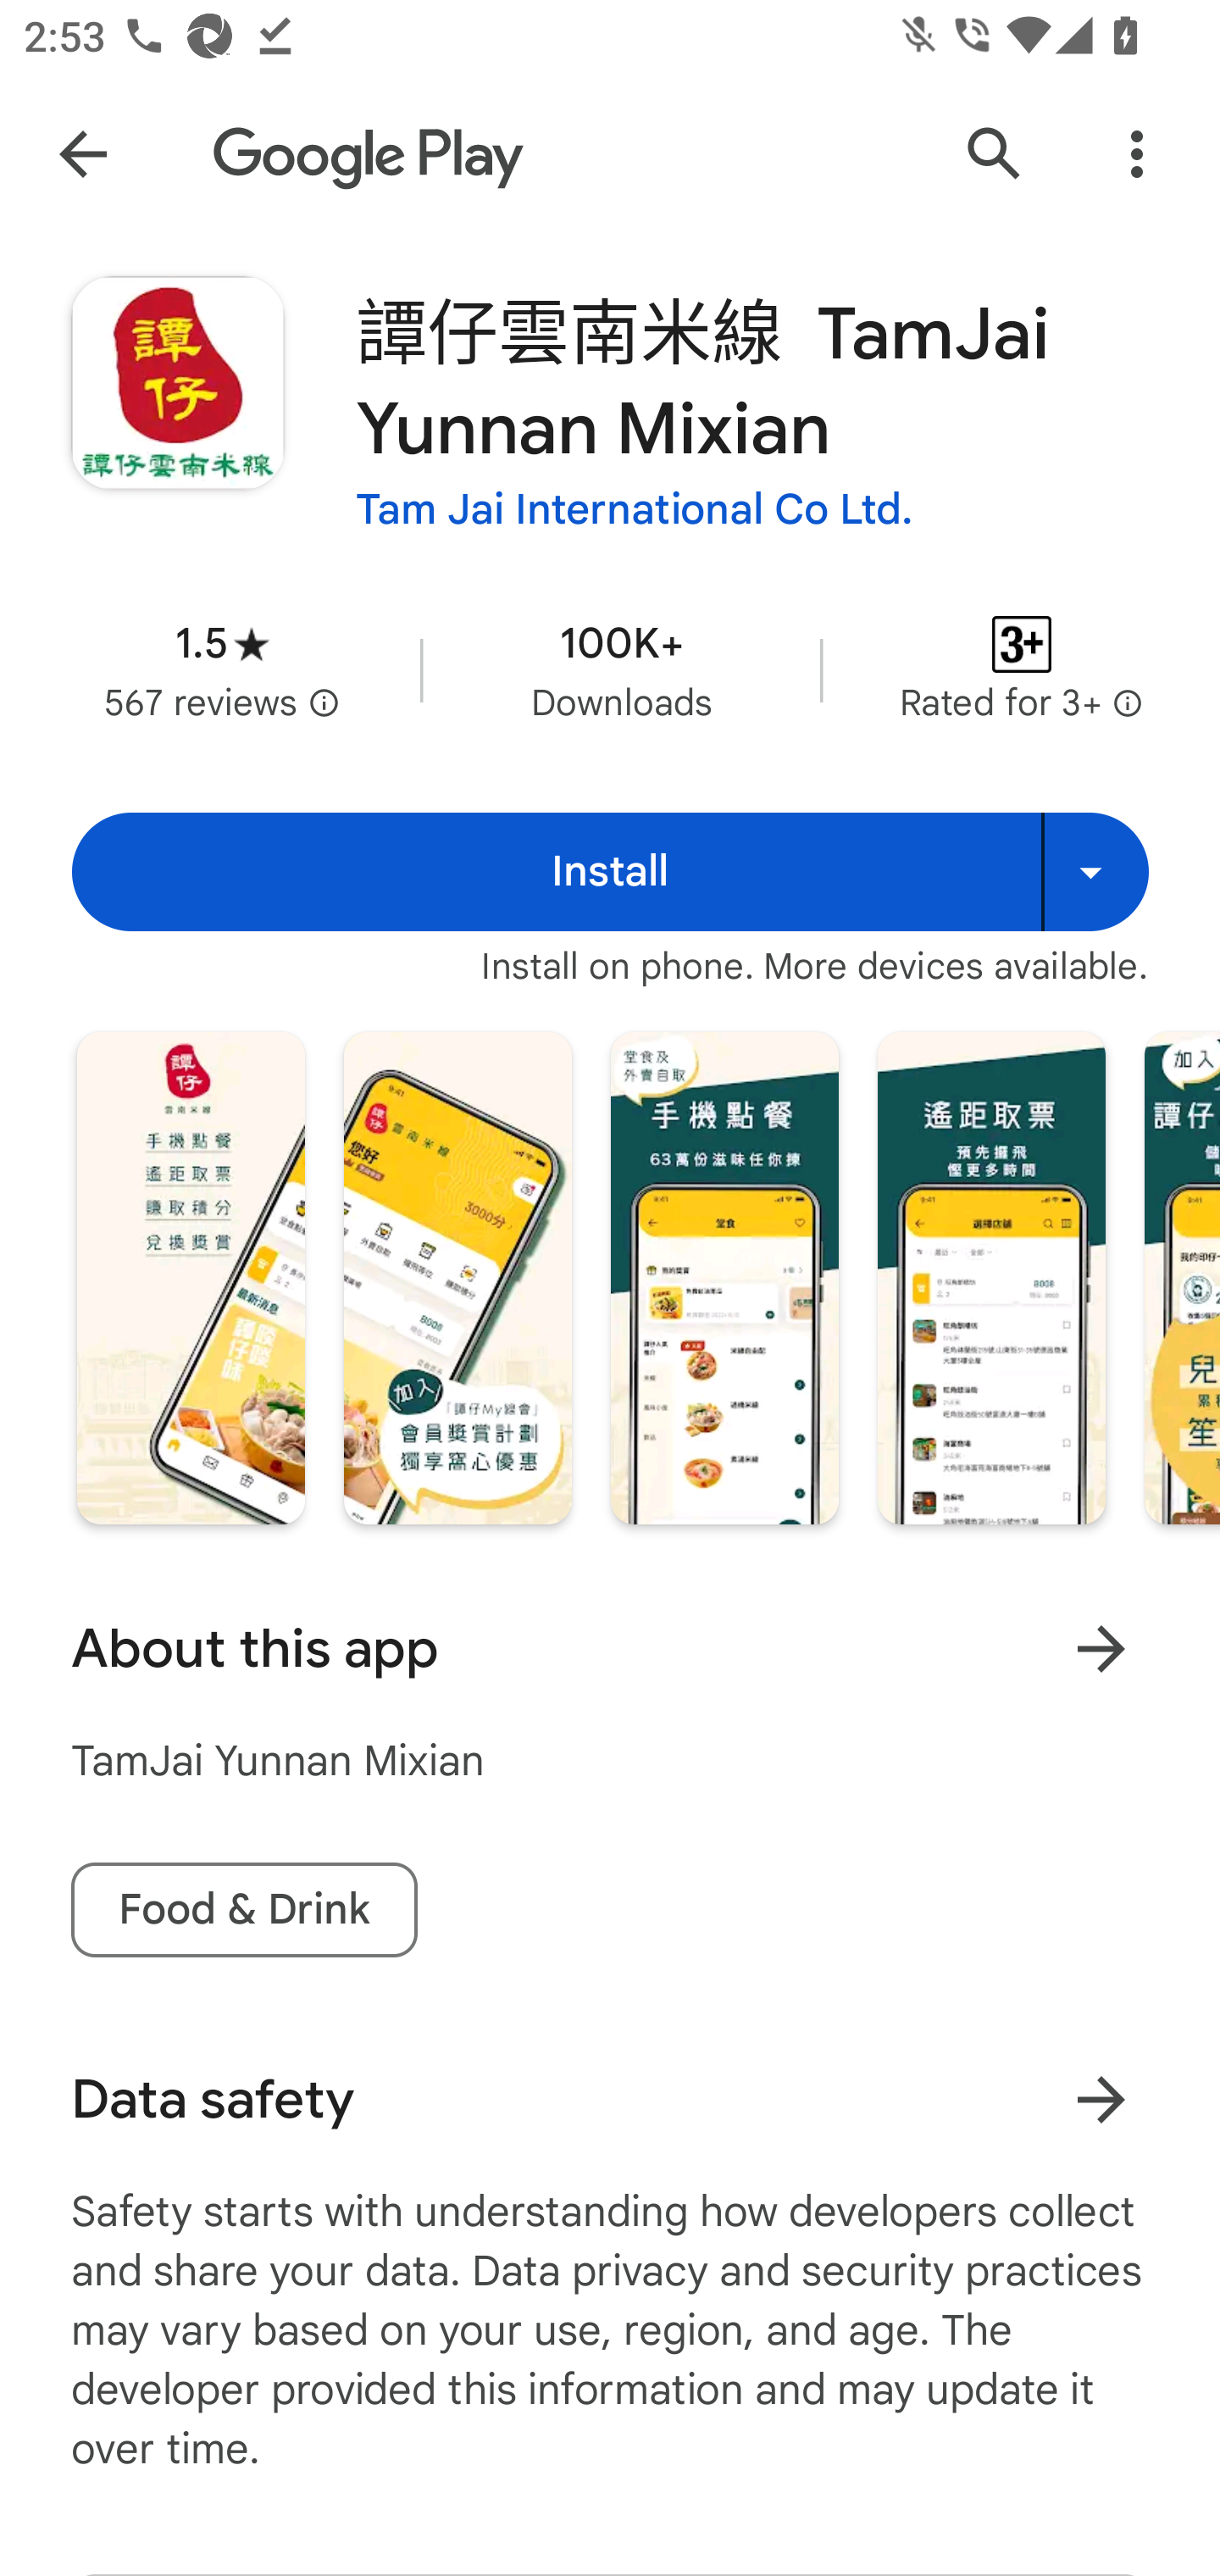 The width and height of the screenshot is (1220, 2576). I want to click on More Options, so click(1137, 154).